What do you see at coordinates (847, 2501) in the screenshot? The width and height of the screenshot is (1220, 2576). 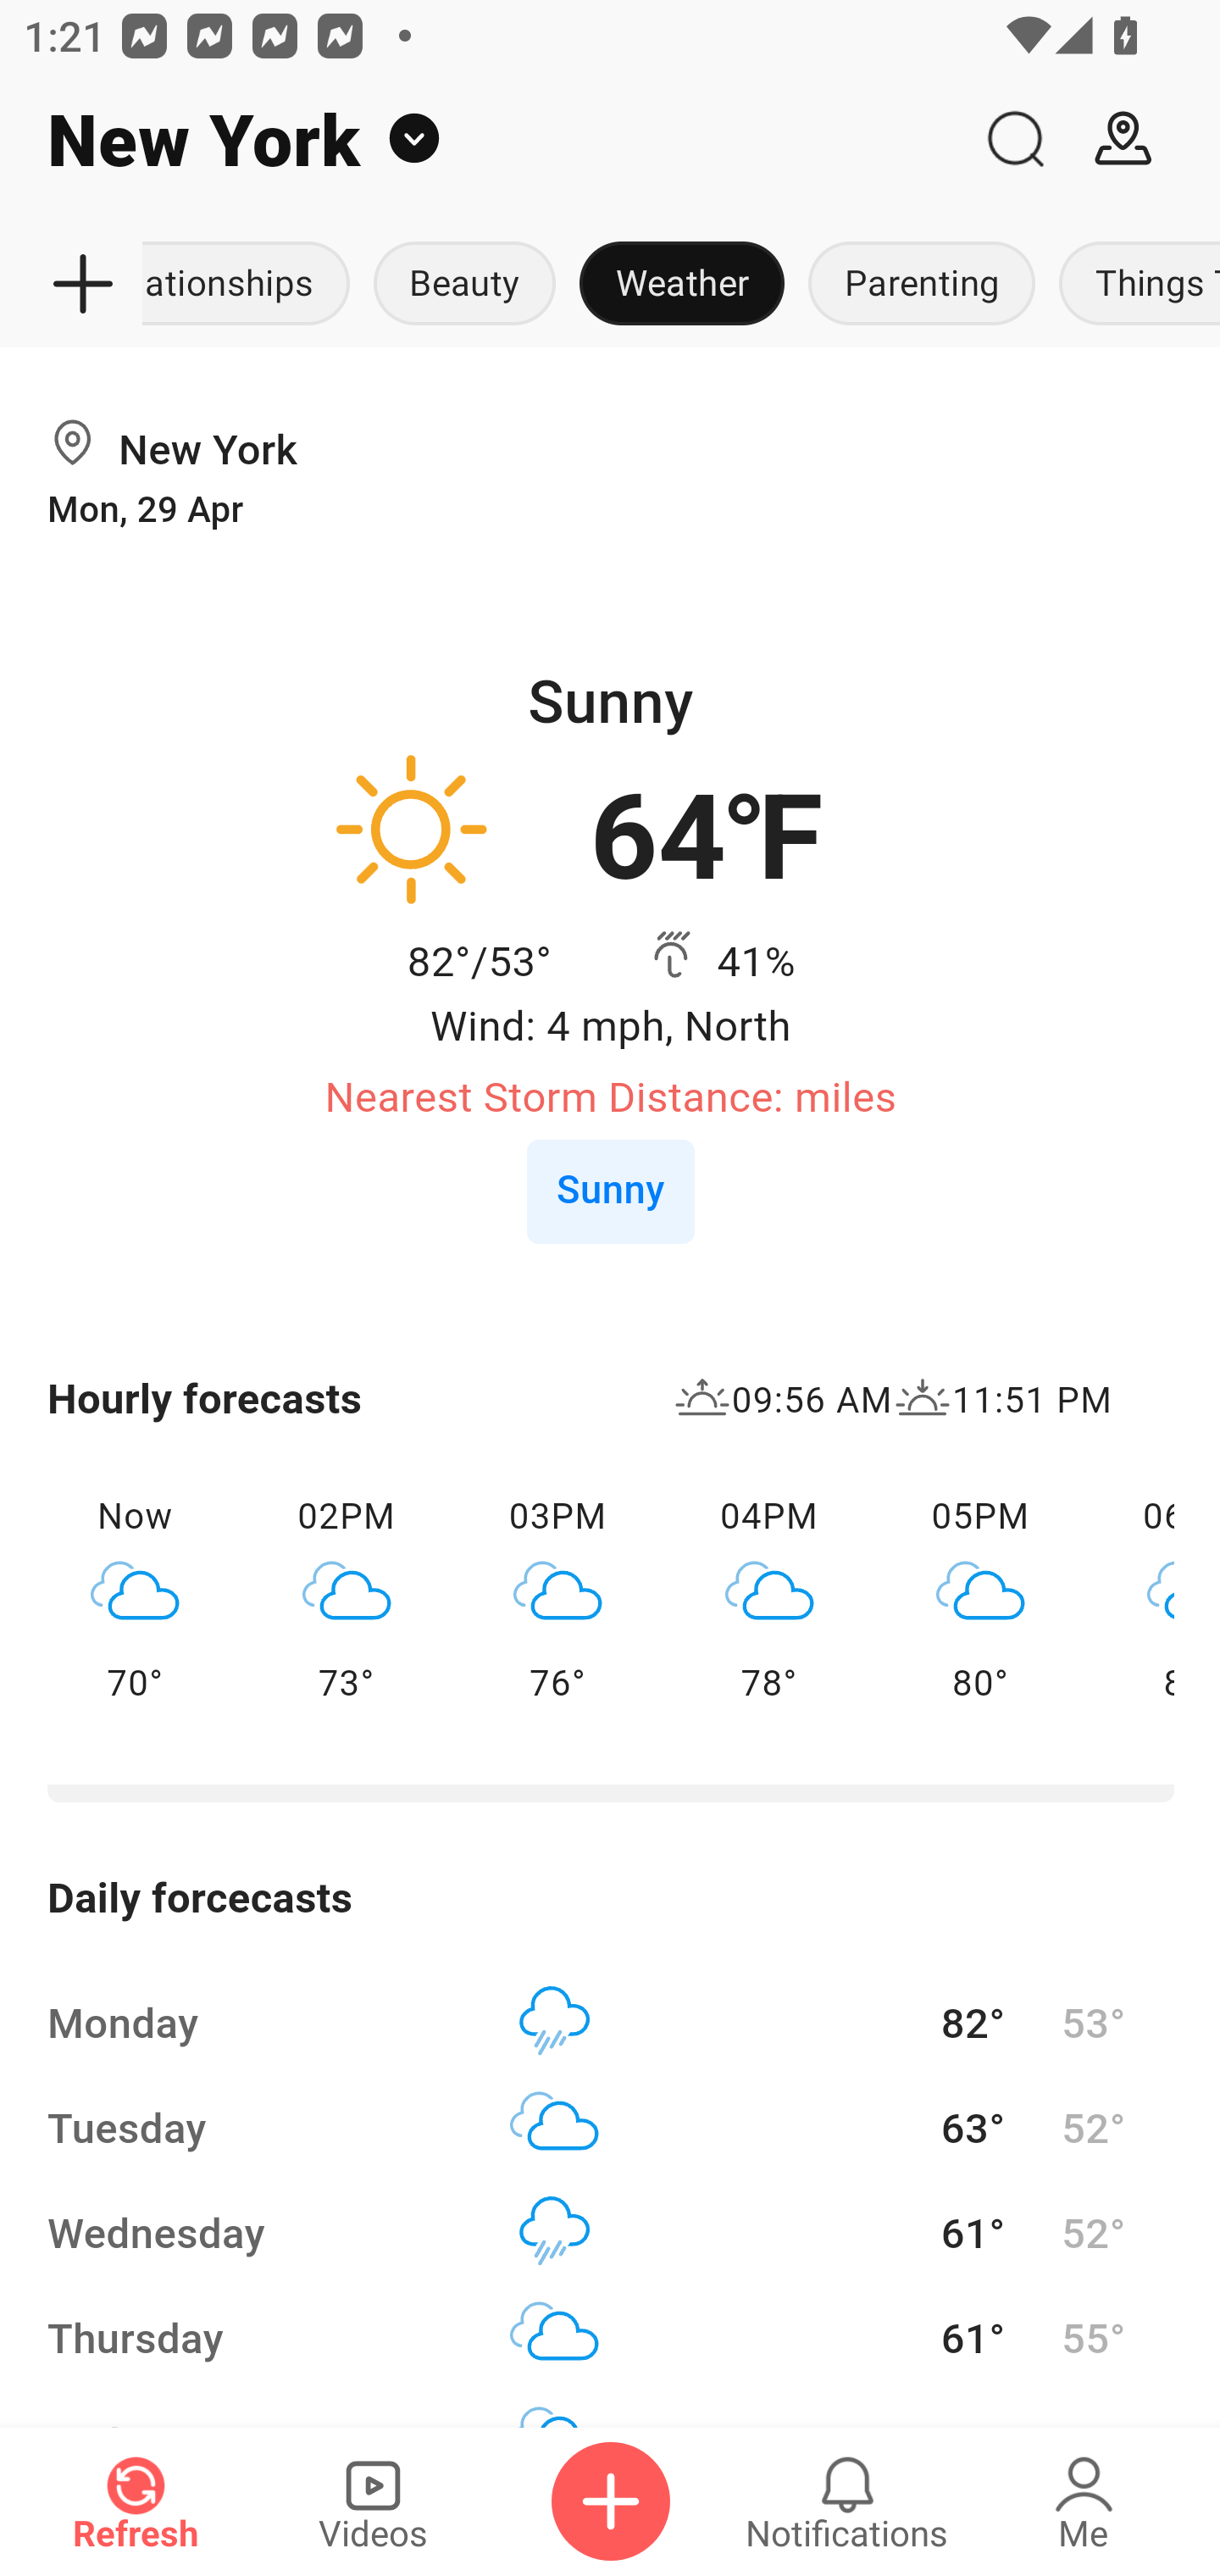 I see `Notifications` at bounding box center [847, 2501].